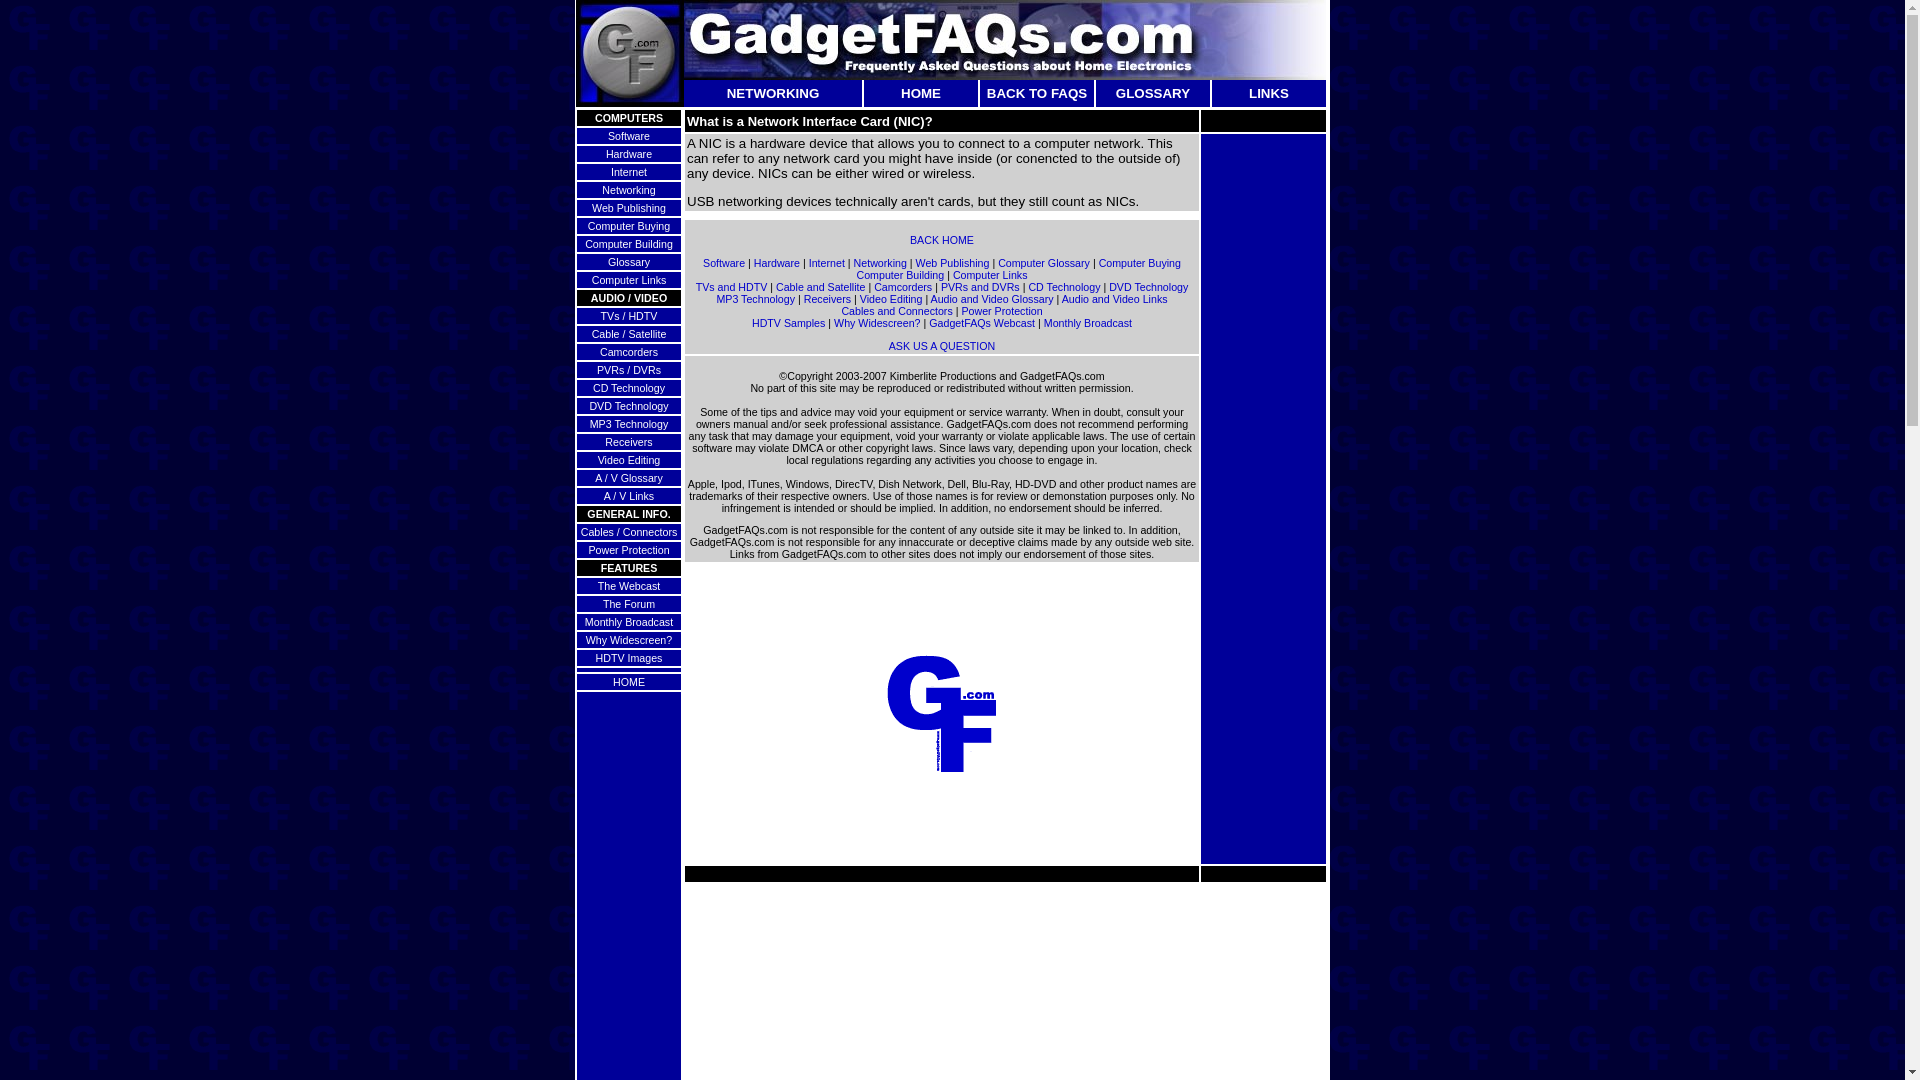 The height and width of the screenshot is (1080, 1920). What do you see at coordinates (628, 405) in the screenshot?
I see `DVD Technology` at bounding box center [628, 405].